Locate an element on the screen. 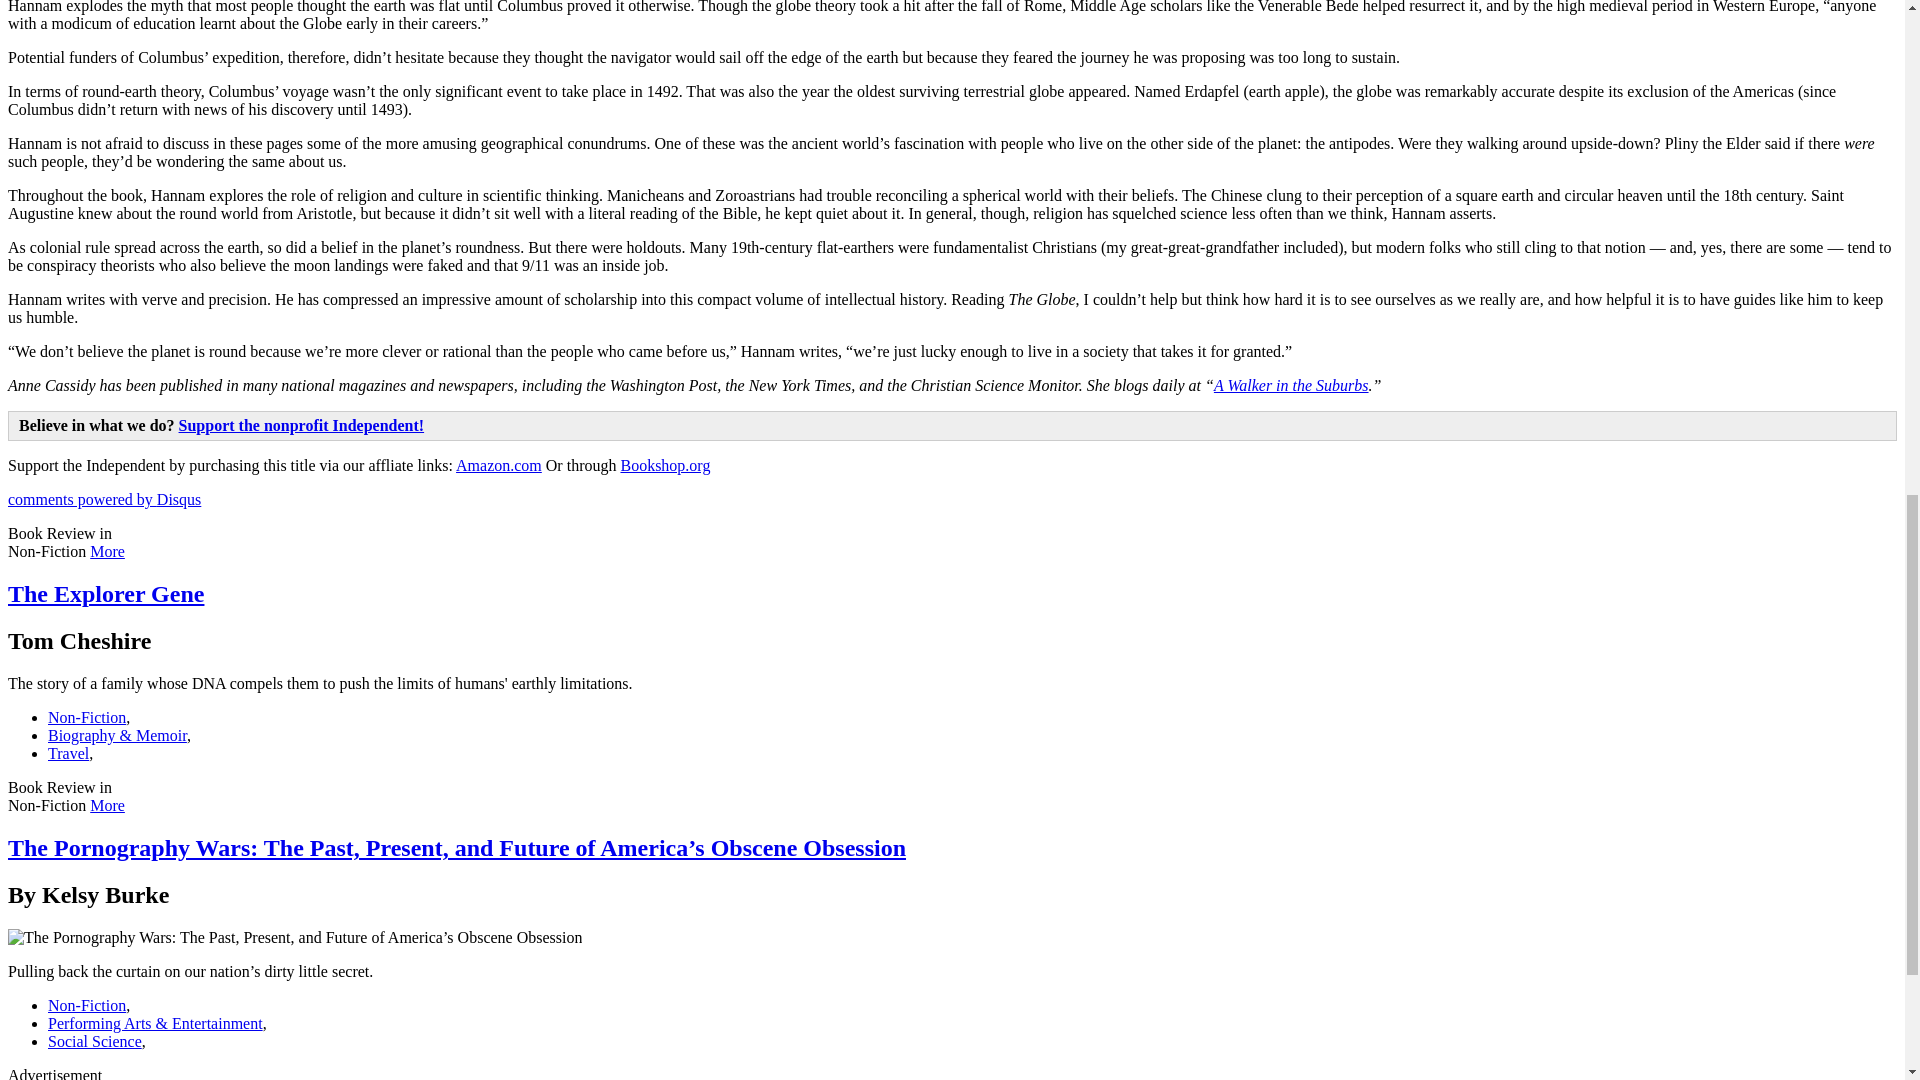 The height and width of the screenshot is (1080, 1920). More is located at coordinates (107, 552).